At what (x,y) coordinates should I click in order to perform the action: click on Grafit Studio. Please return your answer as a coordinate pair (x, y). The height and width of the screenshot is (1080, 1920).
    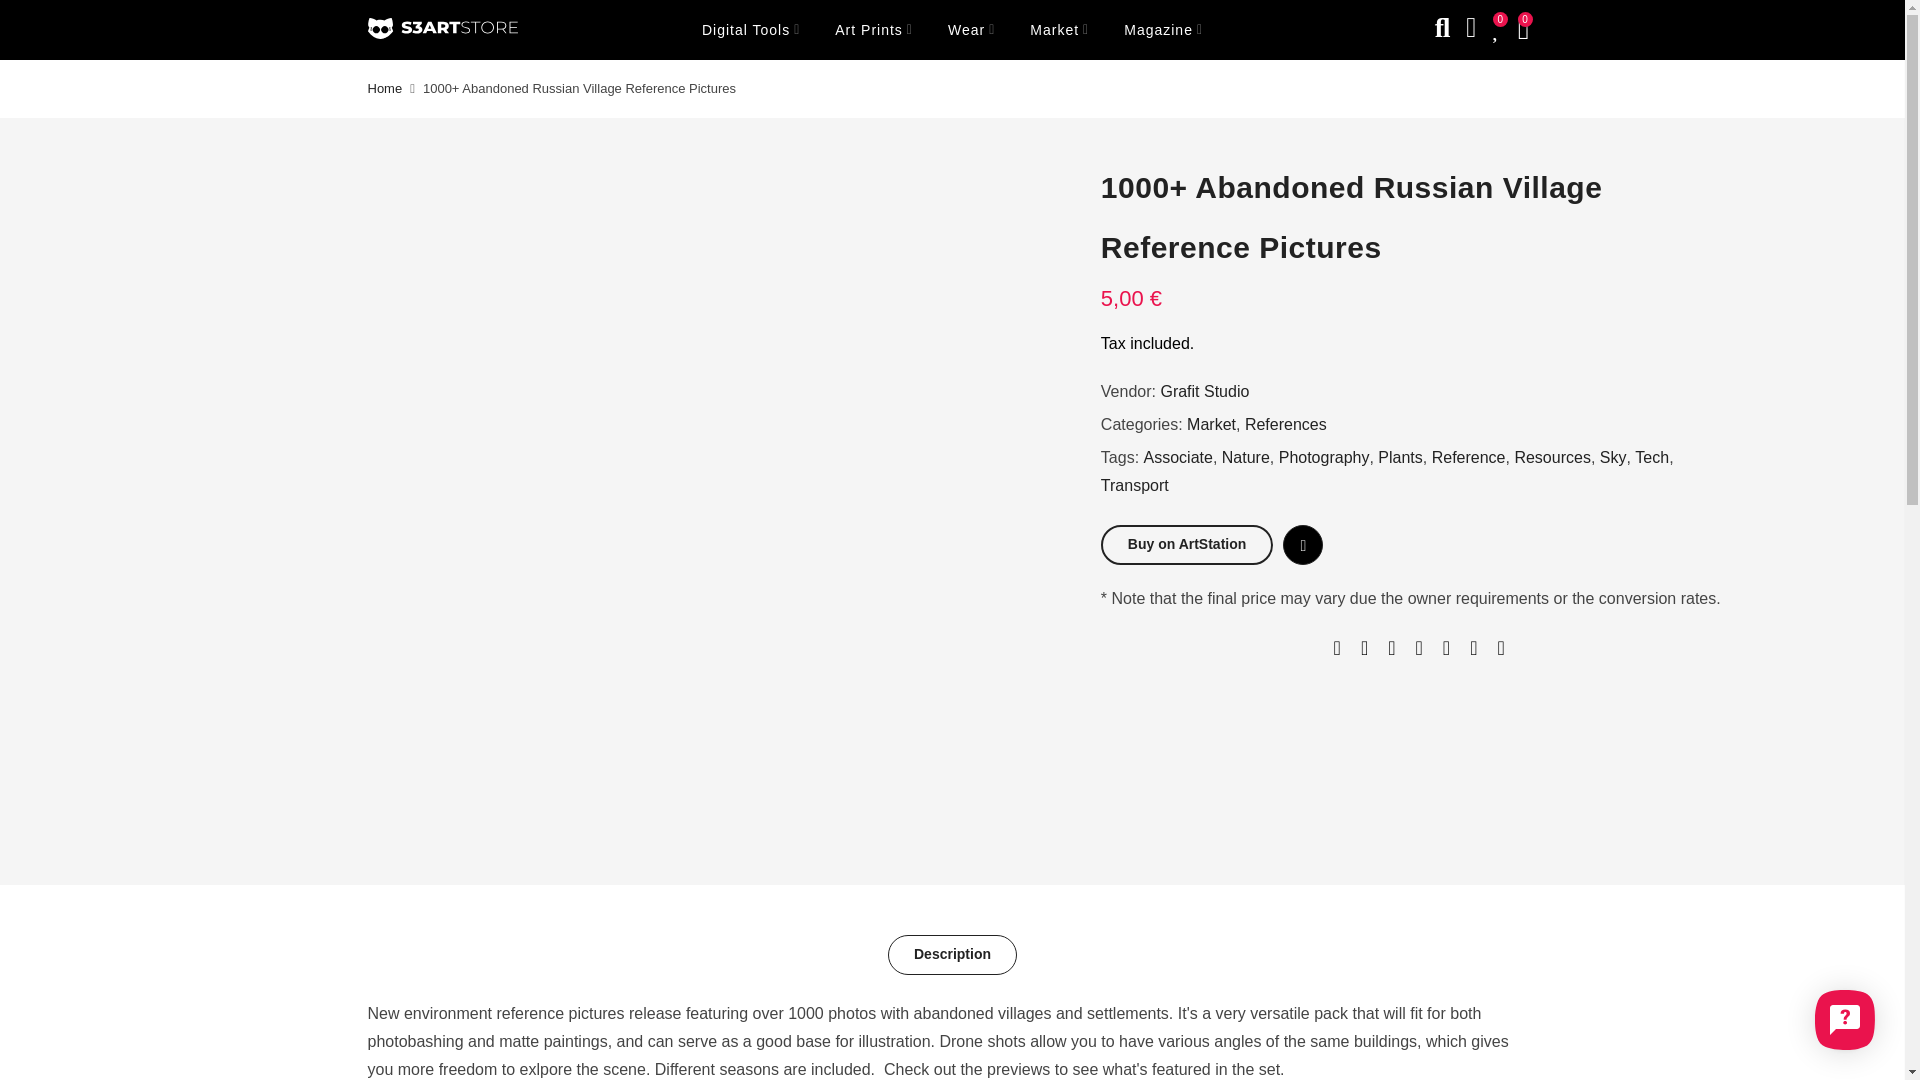
    Looking at the image, I should click on (1204, 392).